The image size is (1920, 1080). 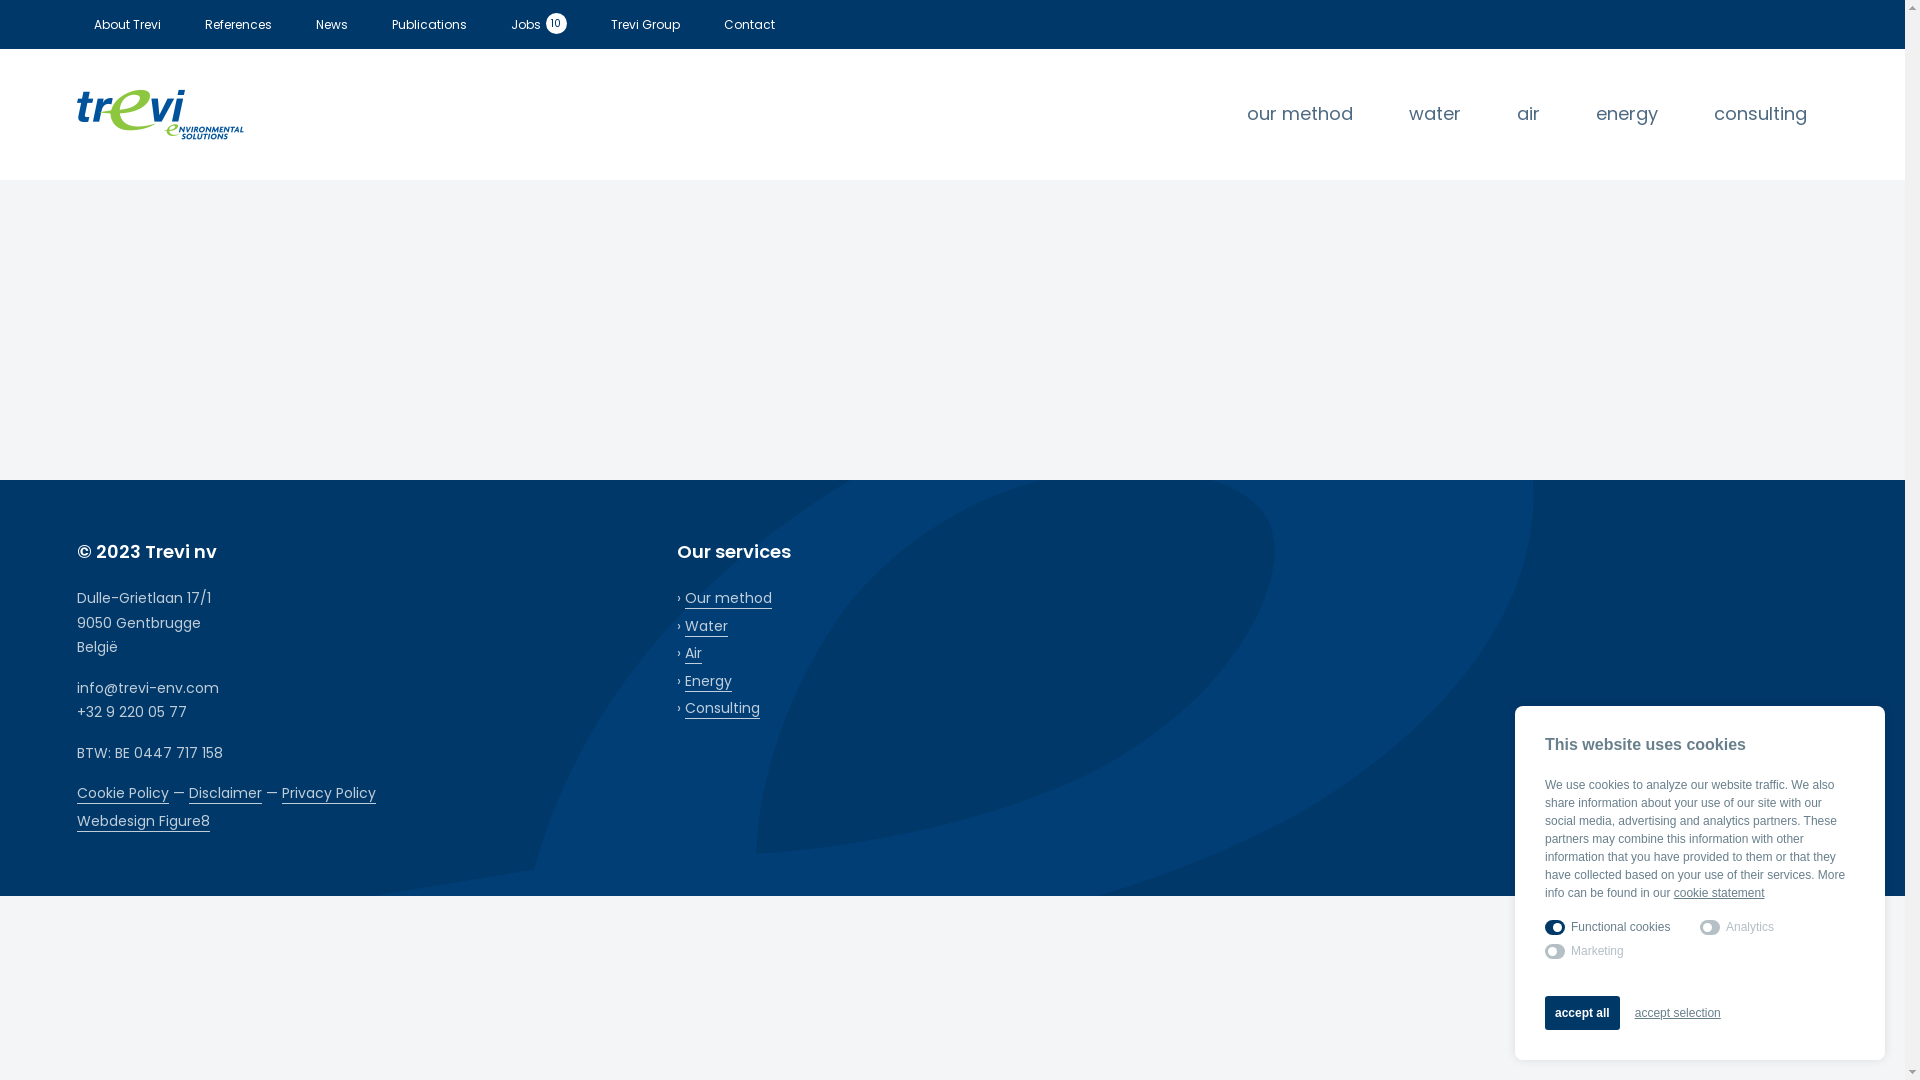 What do you see at coordinates (694, 654) in the screenshot?
I see `Air` at bounding box center [694, 654].